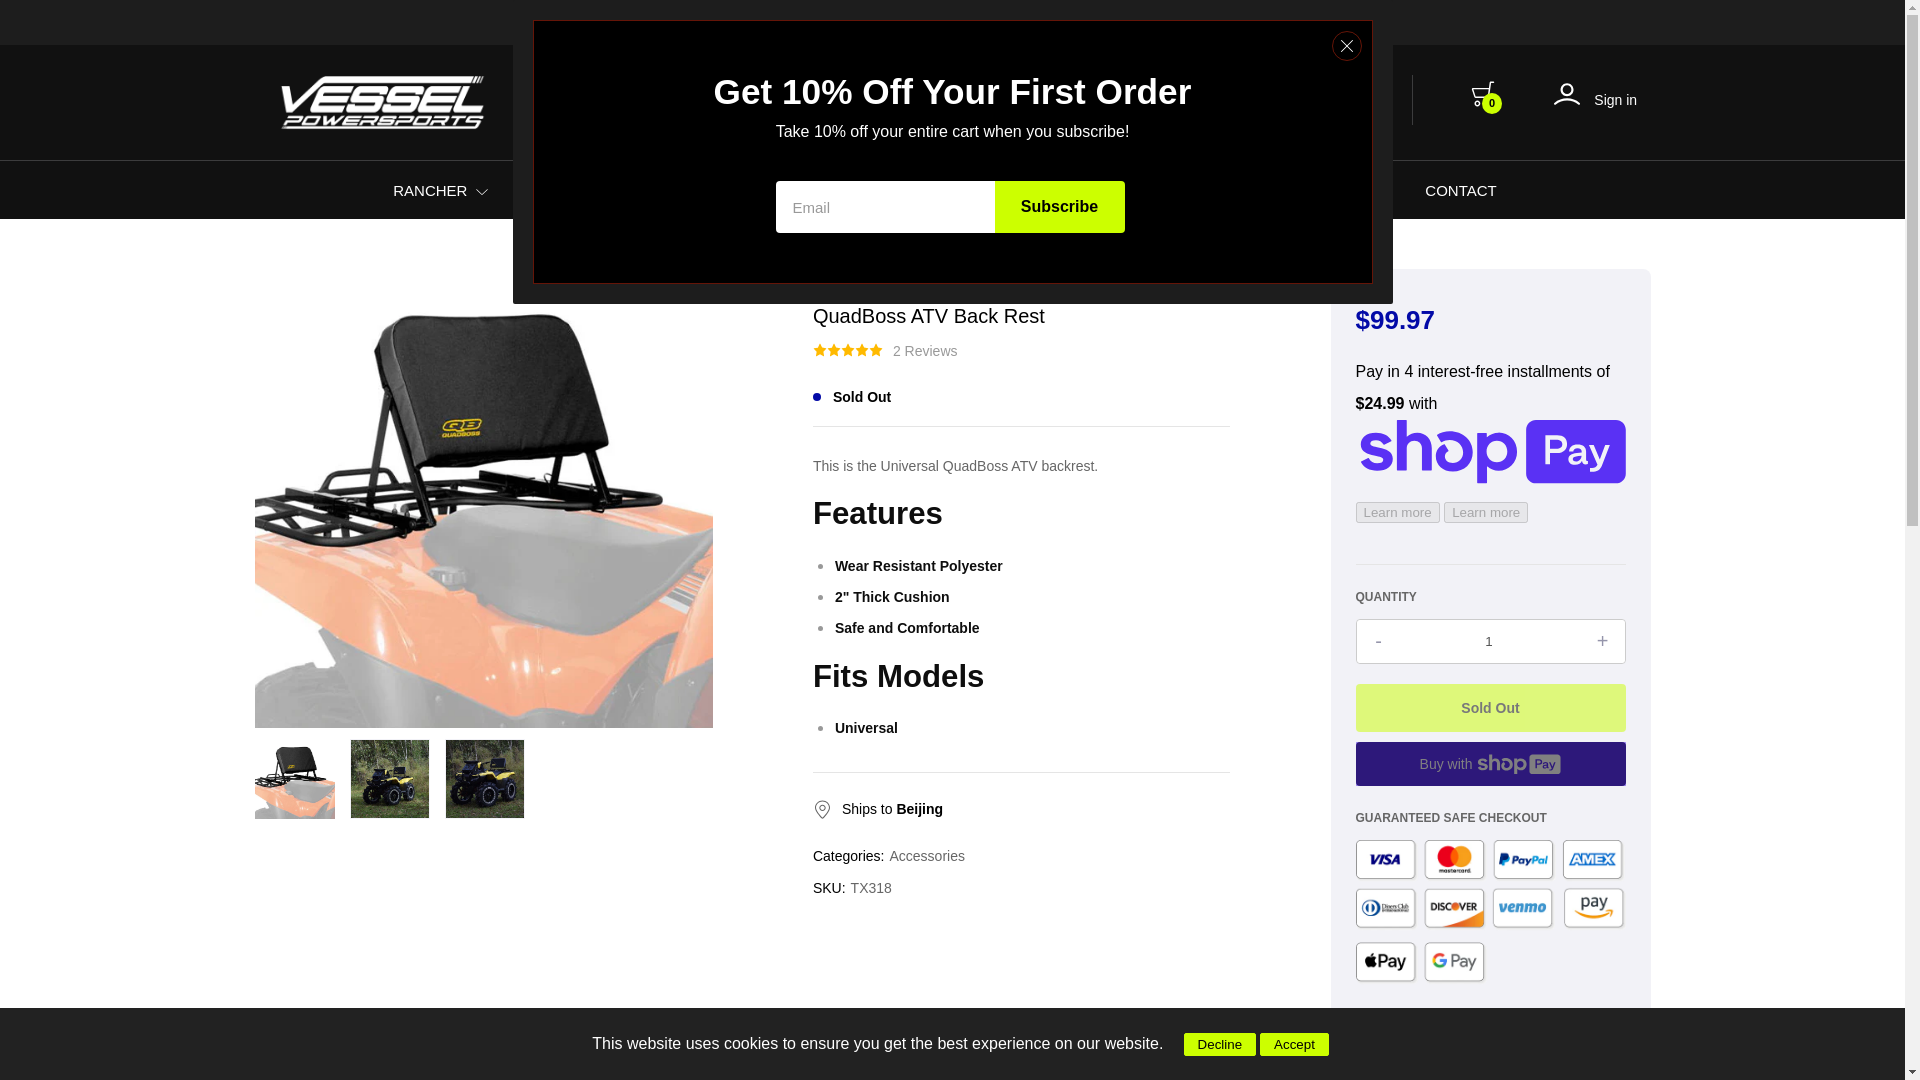 This screenshot has height=1080, width=1920. What do you see at coordinates (921, 191) in the screenshot?
I see `1` at bounding box center [921, 191].